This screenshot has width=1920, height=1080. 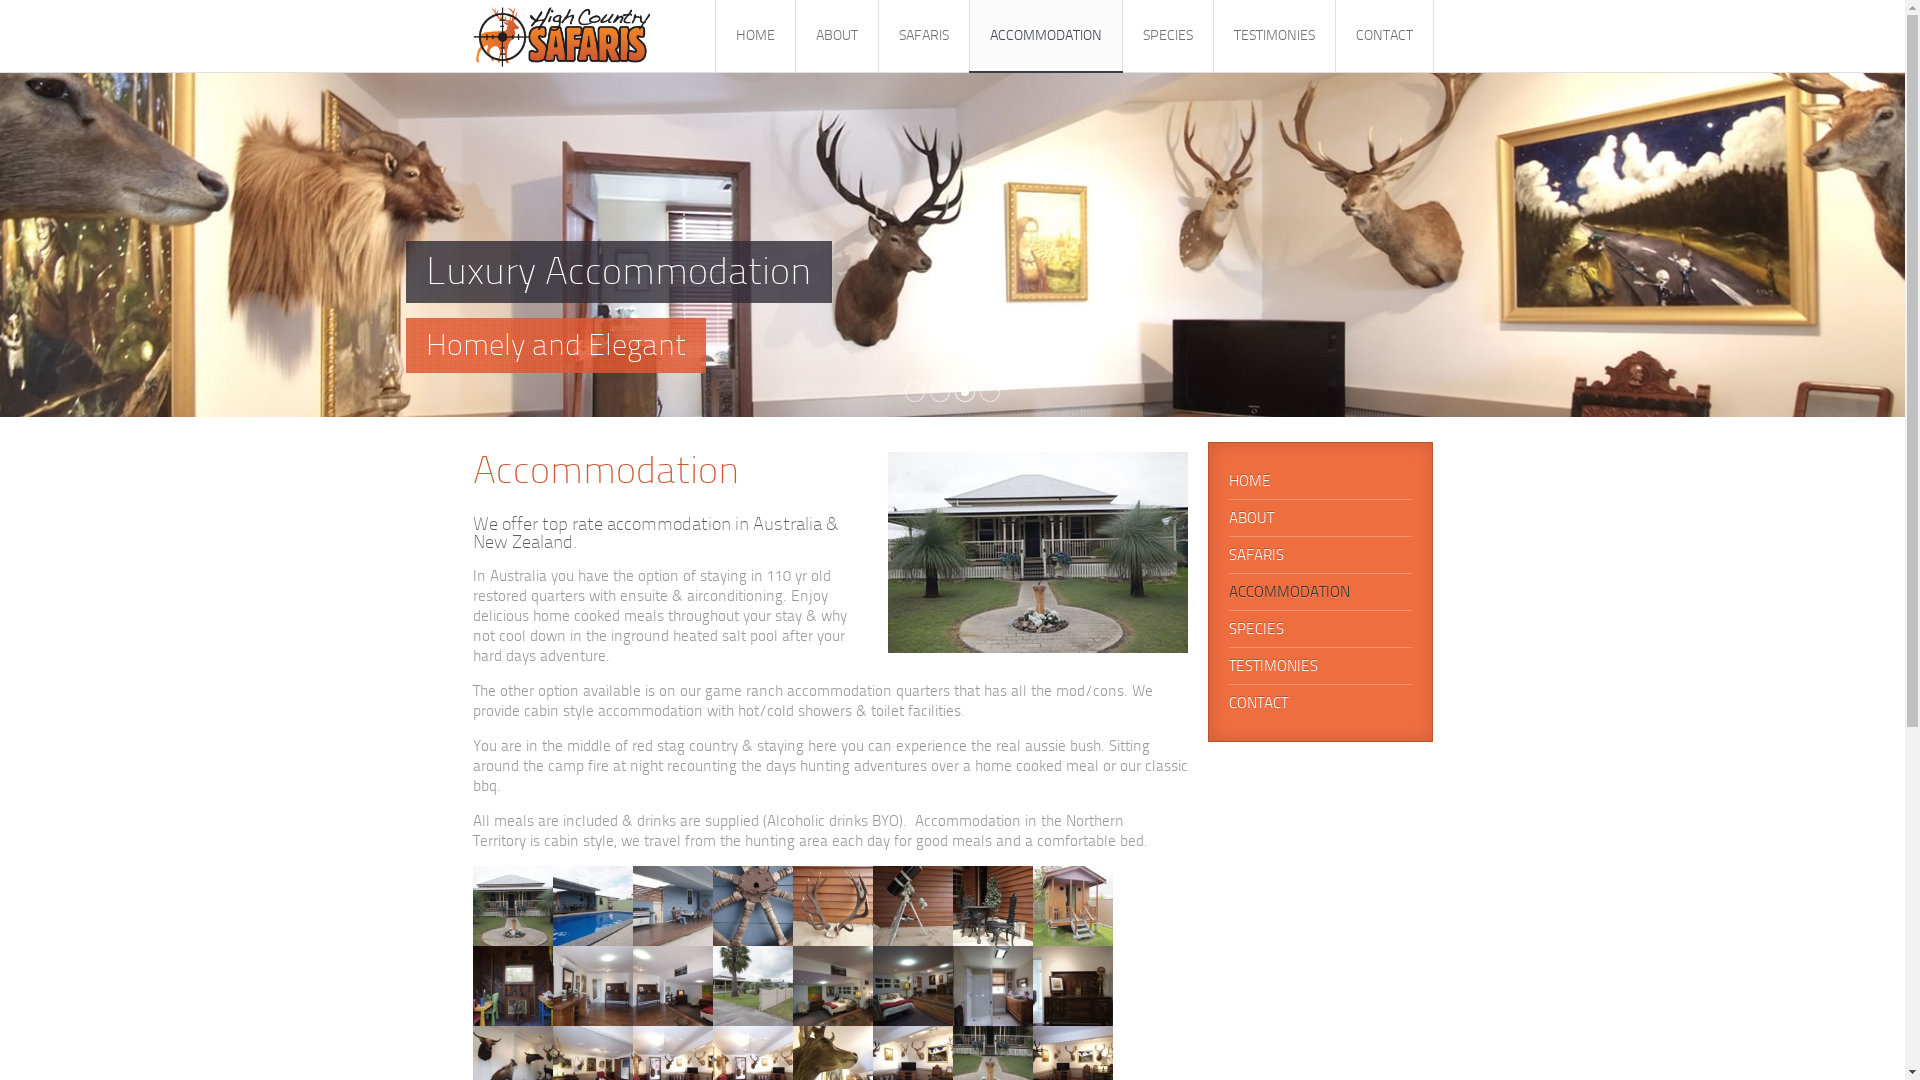 What do you see at coordinates (1045, 36) in the screenshot?
I see `ACCOMMODATION` at bounding box center [1045, 36].